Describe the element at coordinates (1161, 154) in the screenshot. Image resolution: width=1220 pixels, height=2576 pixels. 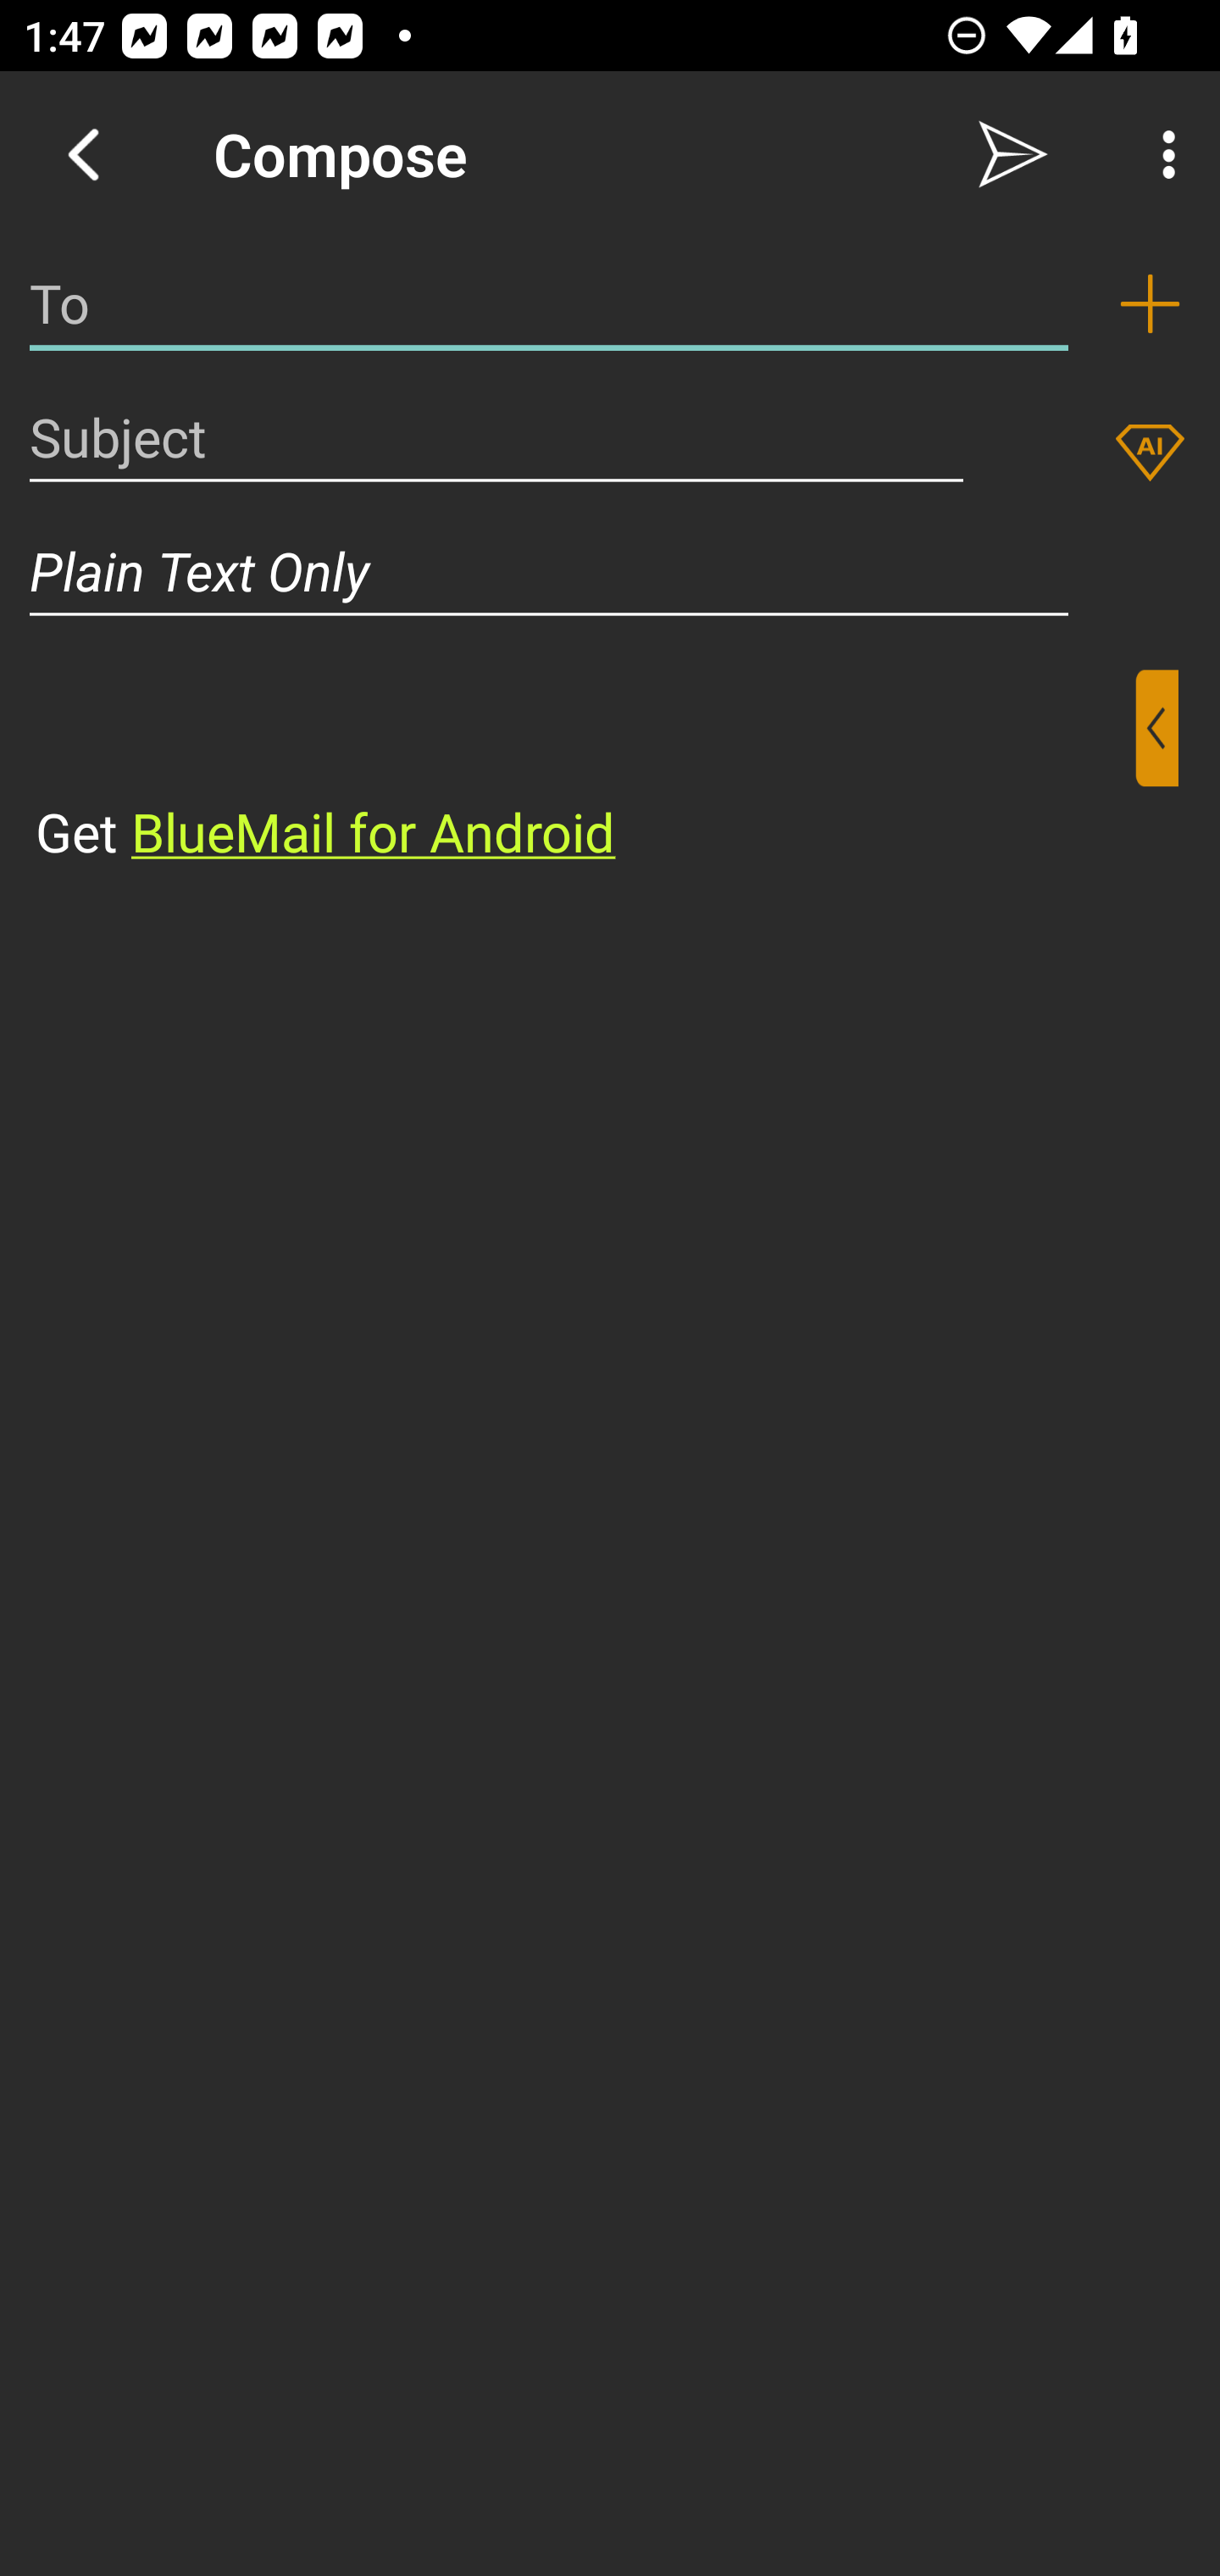
I see `More Options` at that location.